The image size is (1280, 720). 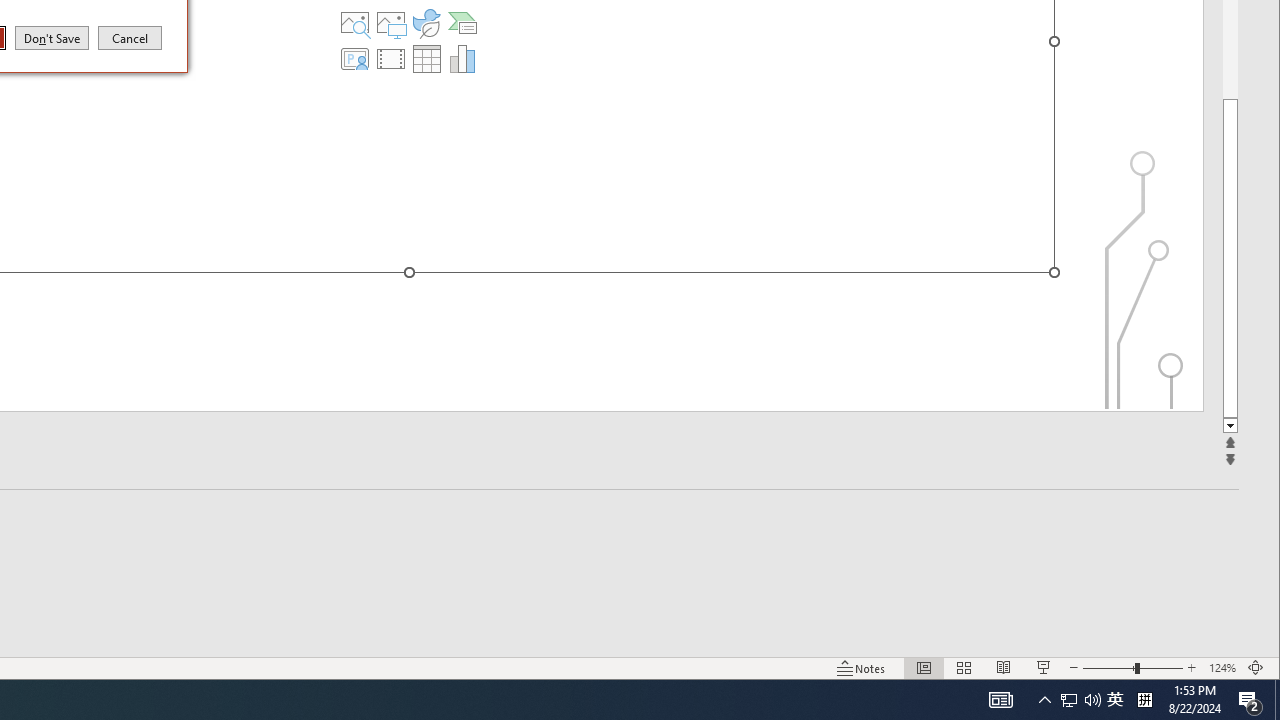 I want to click on User Promoted Notification Area, so click(x=1080, y=700).